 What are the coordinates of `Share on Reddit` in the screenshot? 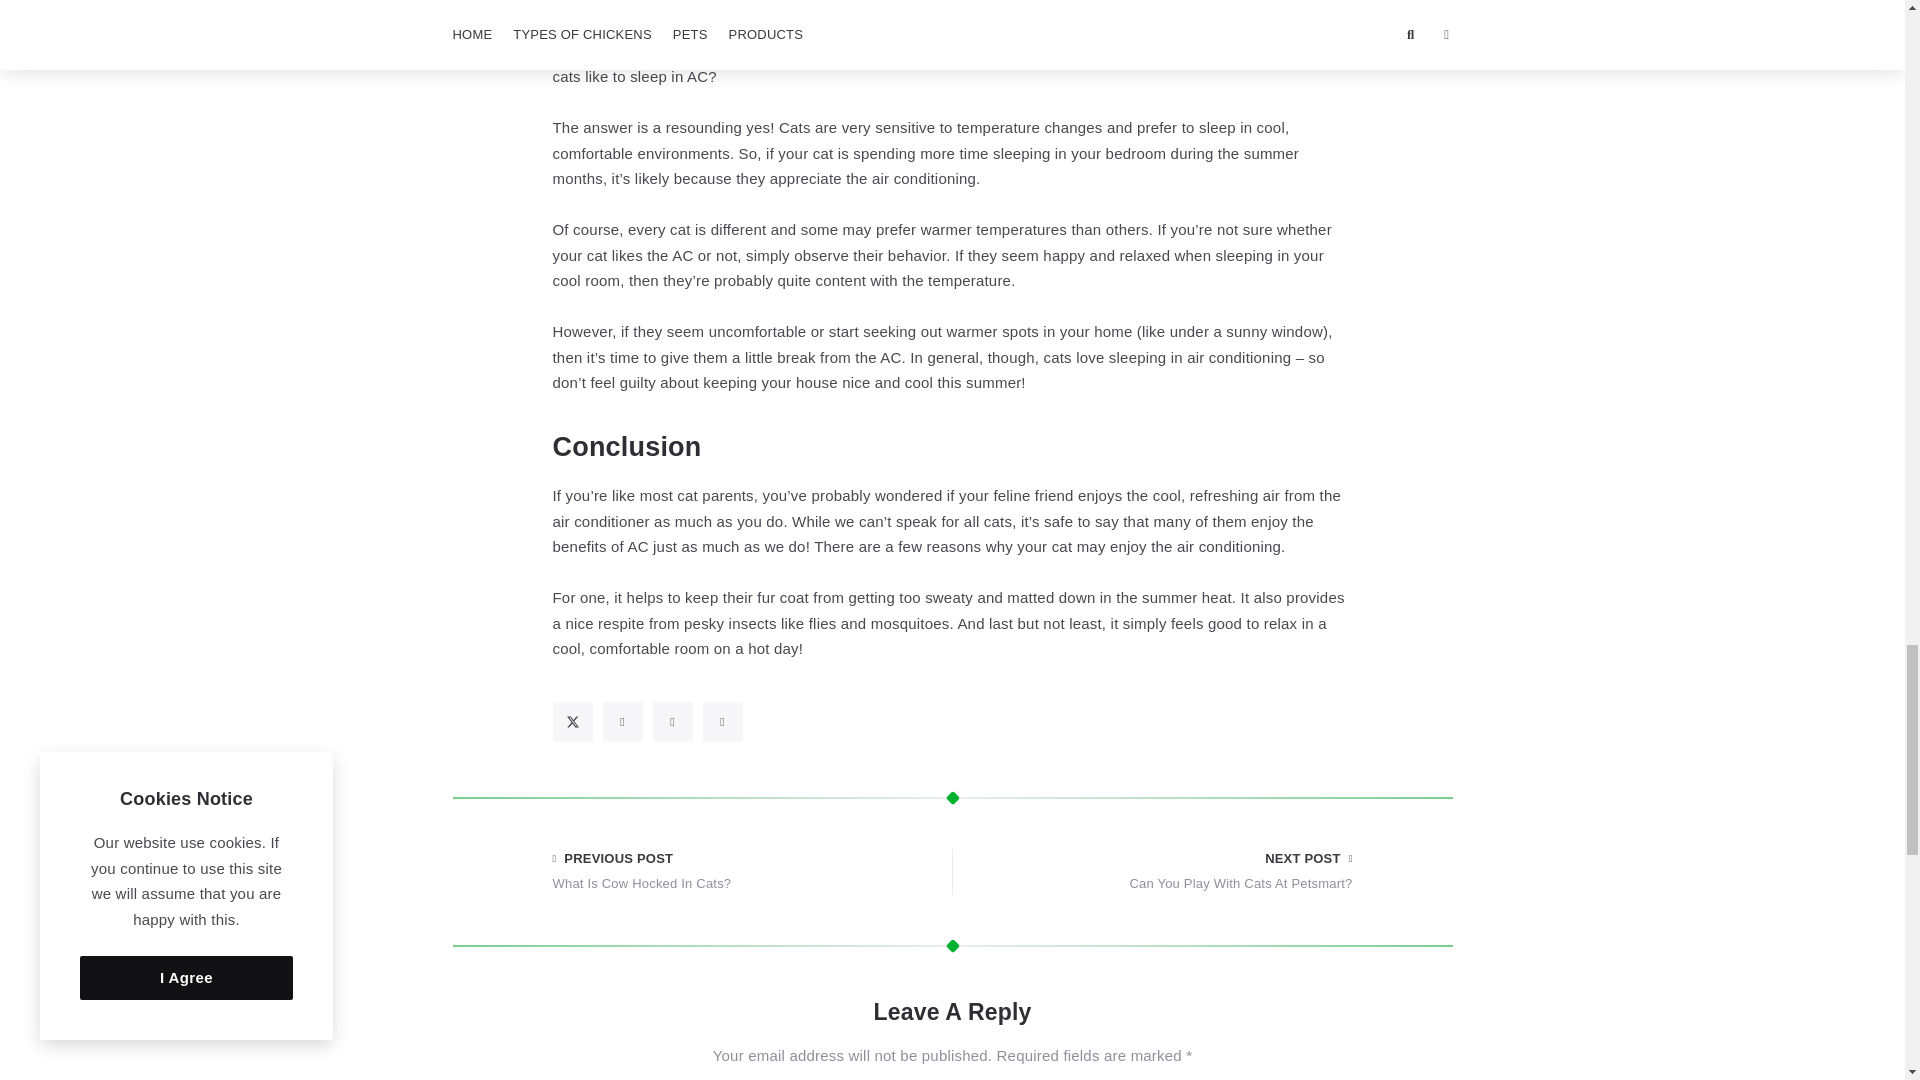 It's located at (722, 722).